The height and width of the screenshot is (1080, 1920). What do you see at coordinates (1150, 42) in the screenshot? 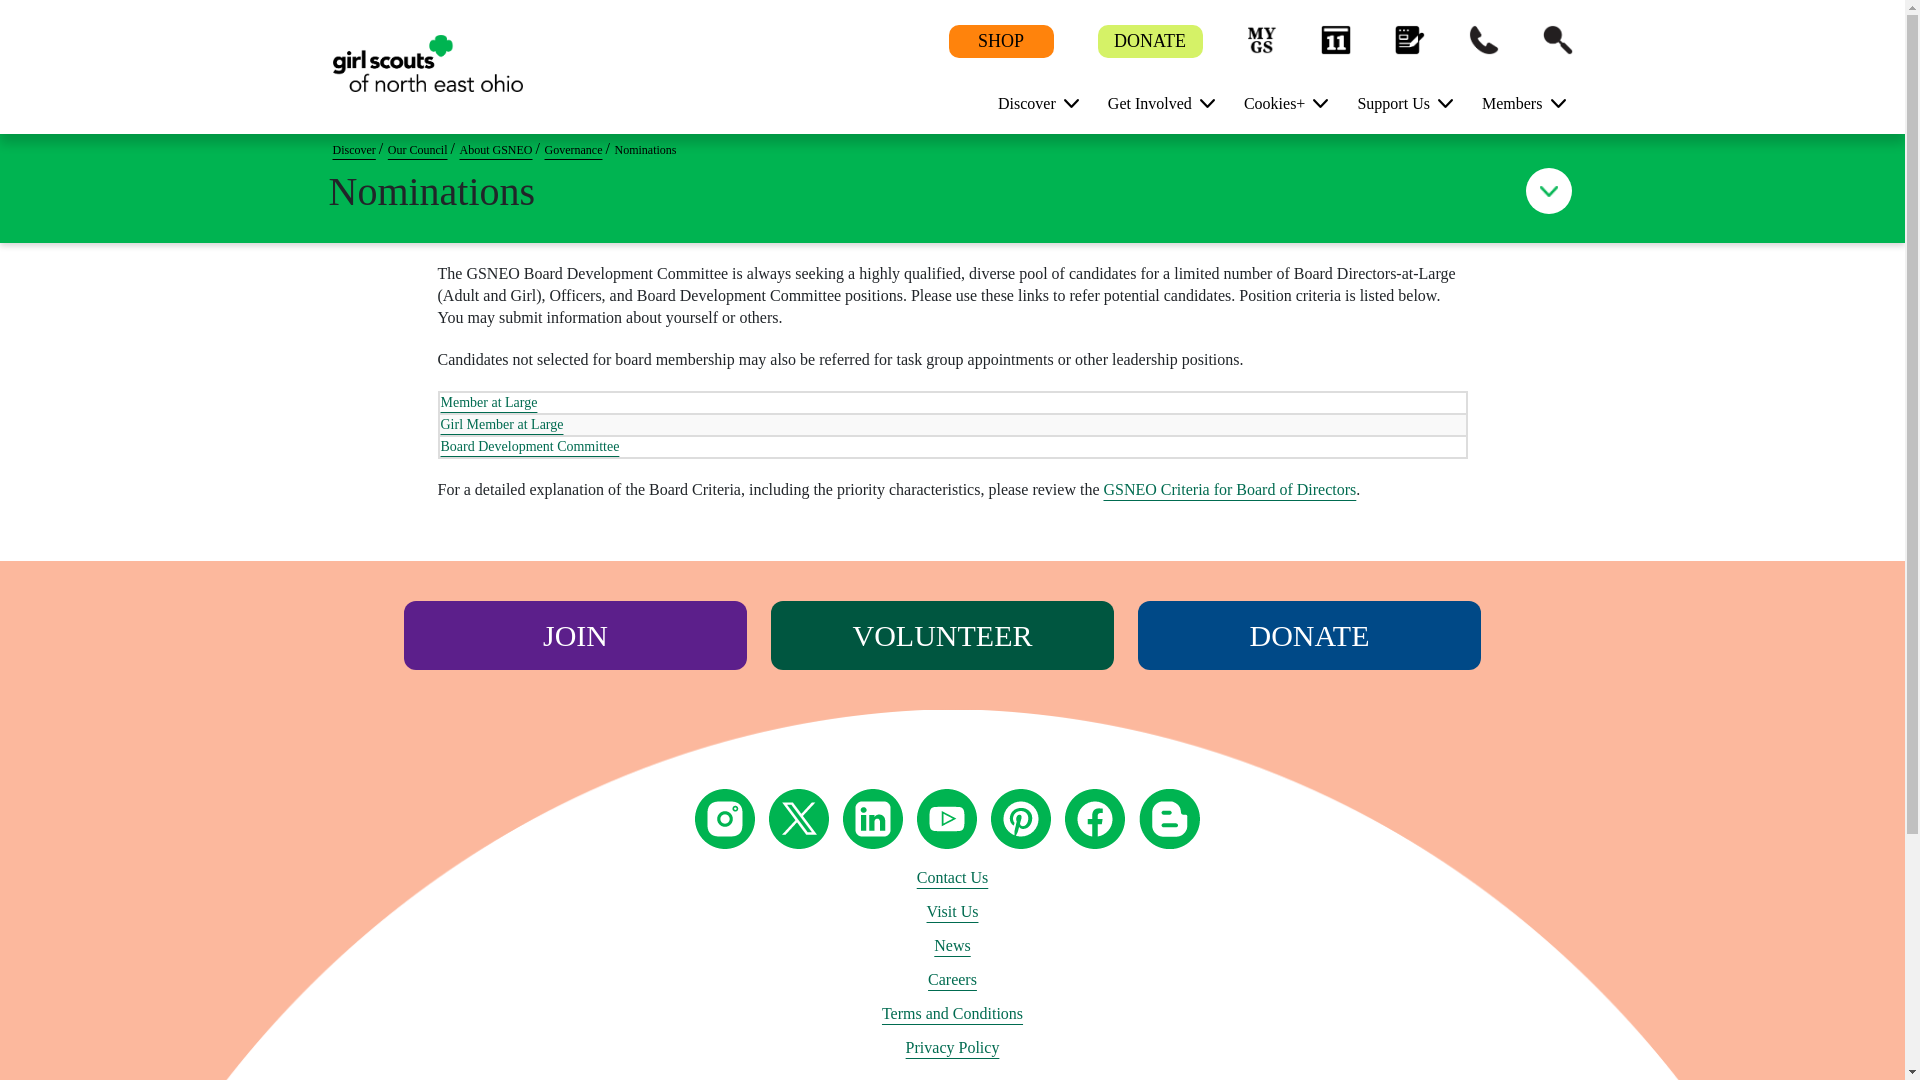
I see `DONATE` at bounding box center [1150, 42].